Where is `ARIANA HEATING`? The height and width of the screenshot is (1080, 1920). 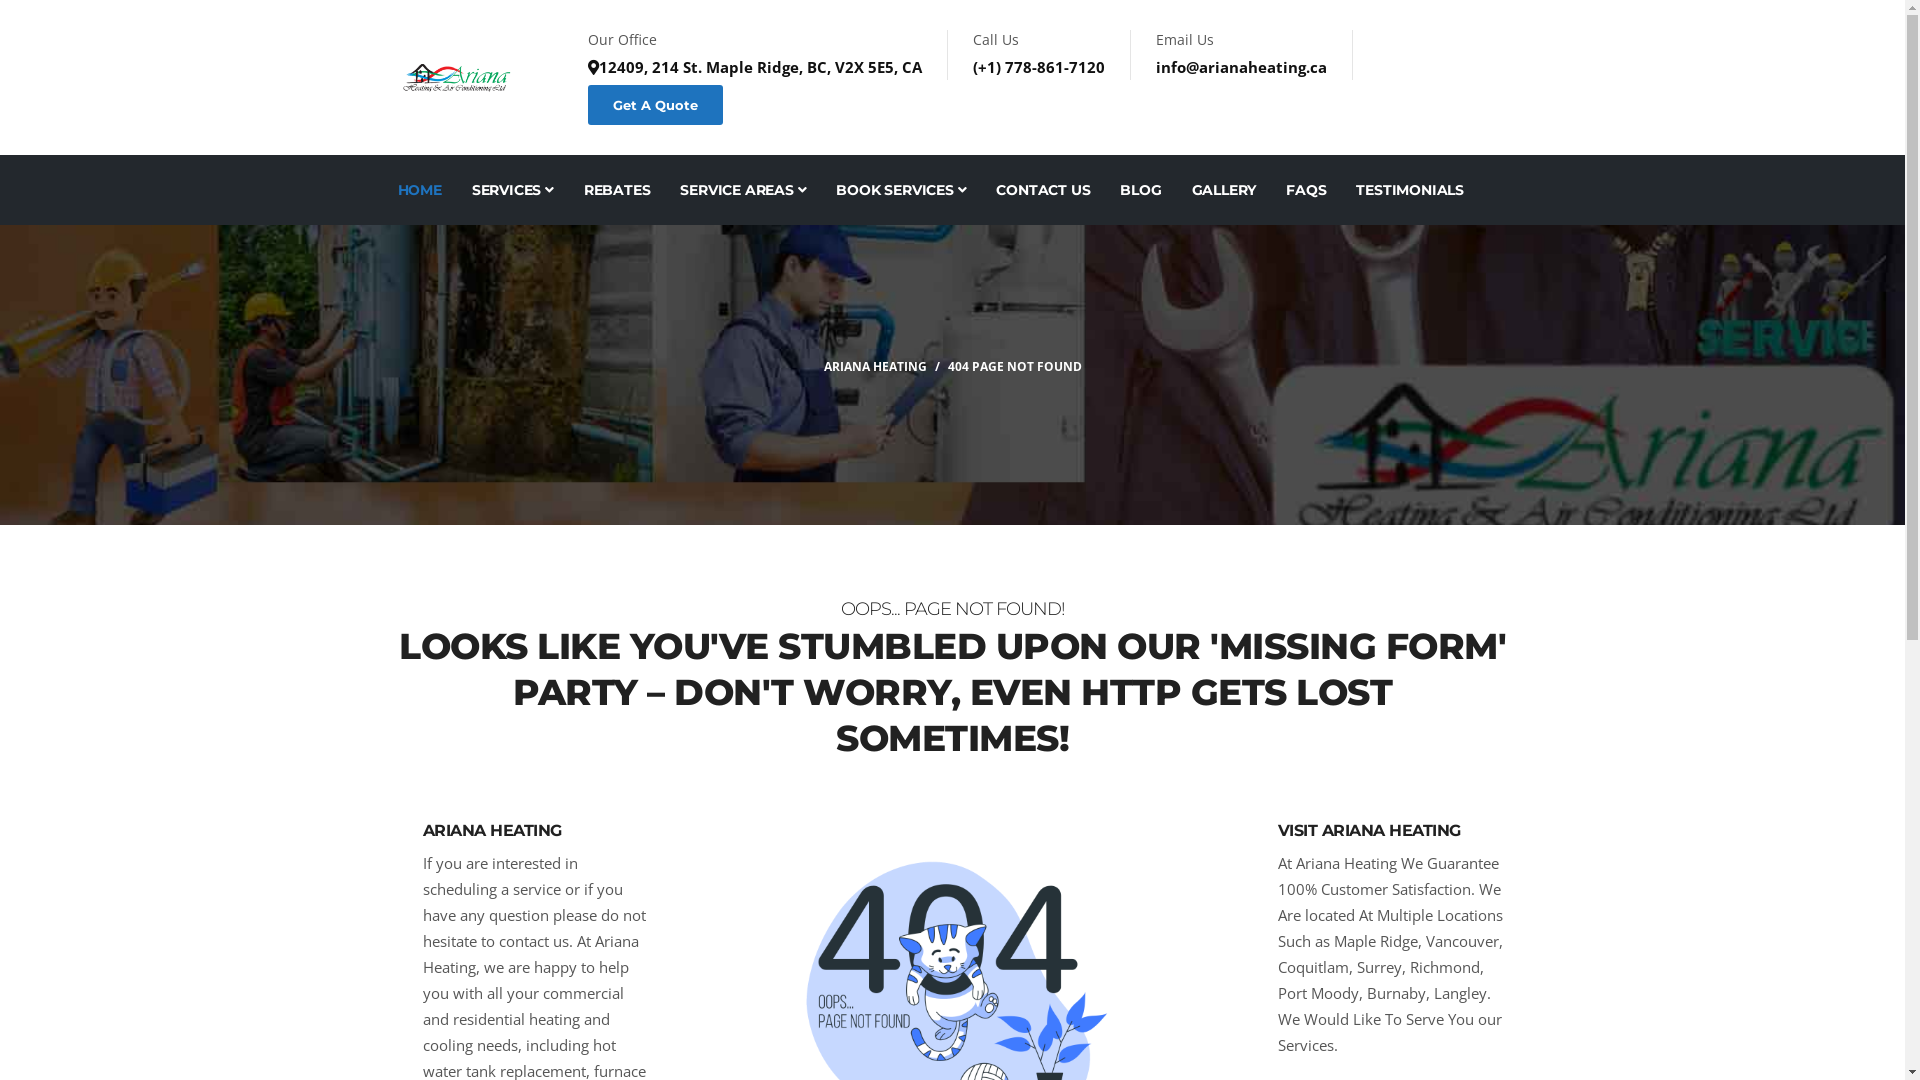
ARIANA HEATING is located at coordinates (876, 367).